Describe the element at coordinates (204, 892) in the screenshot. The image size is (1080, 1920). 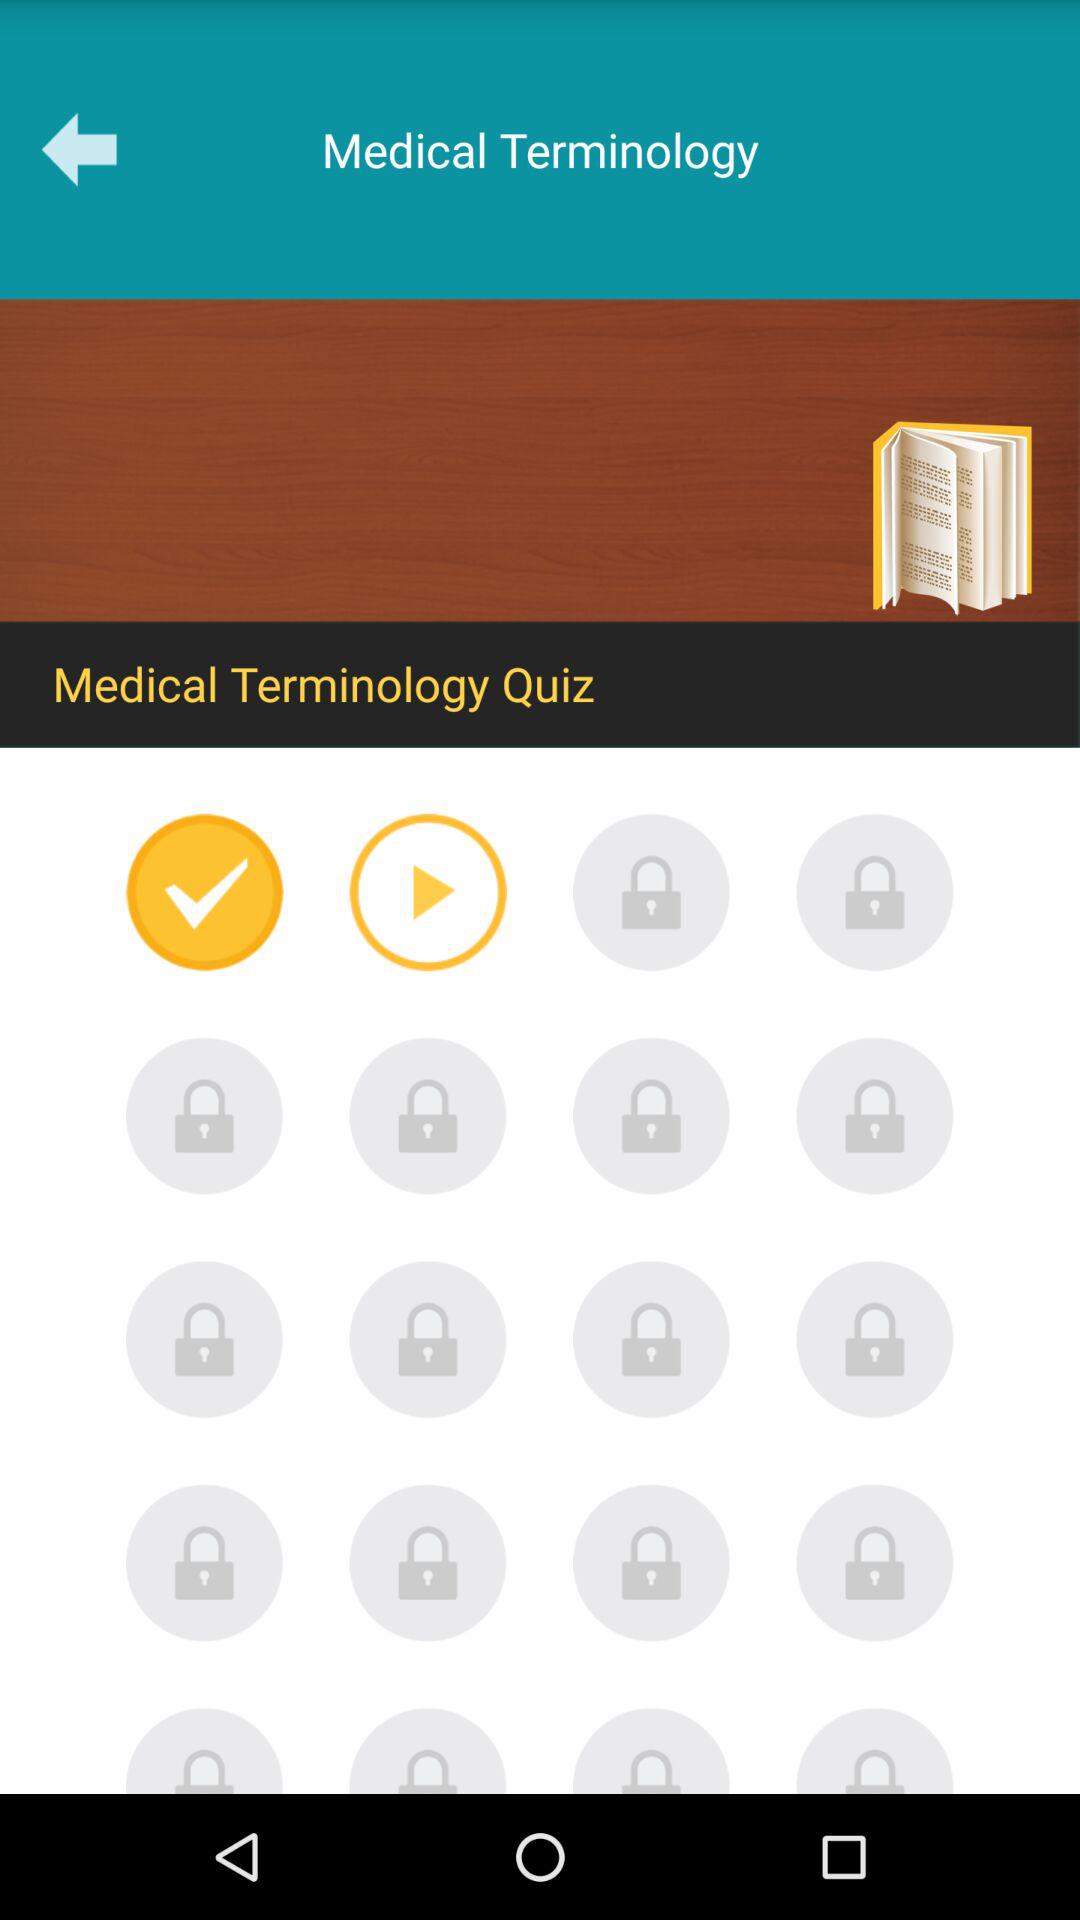
I see `done` at that location.